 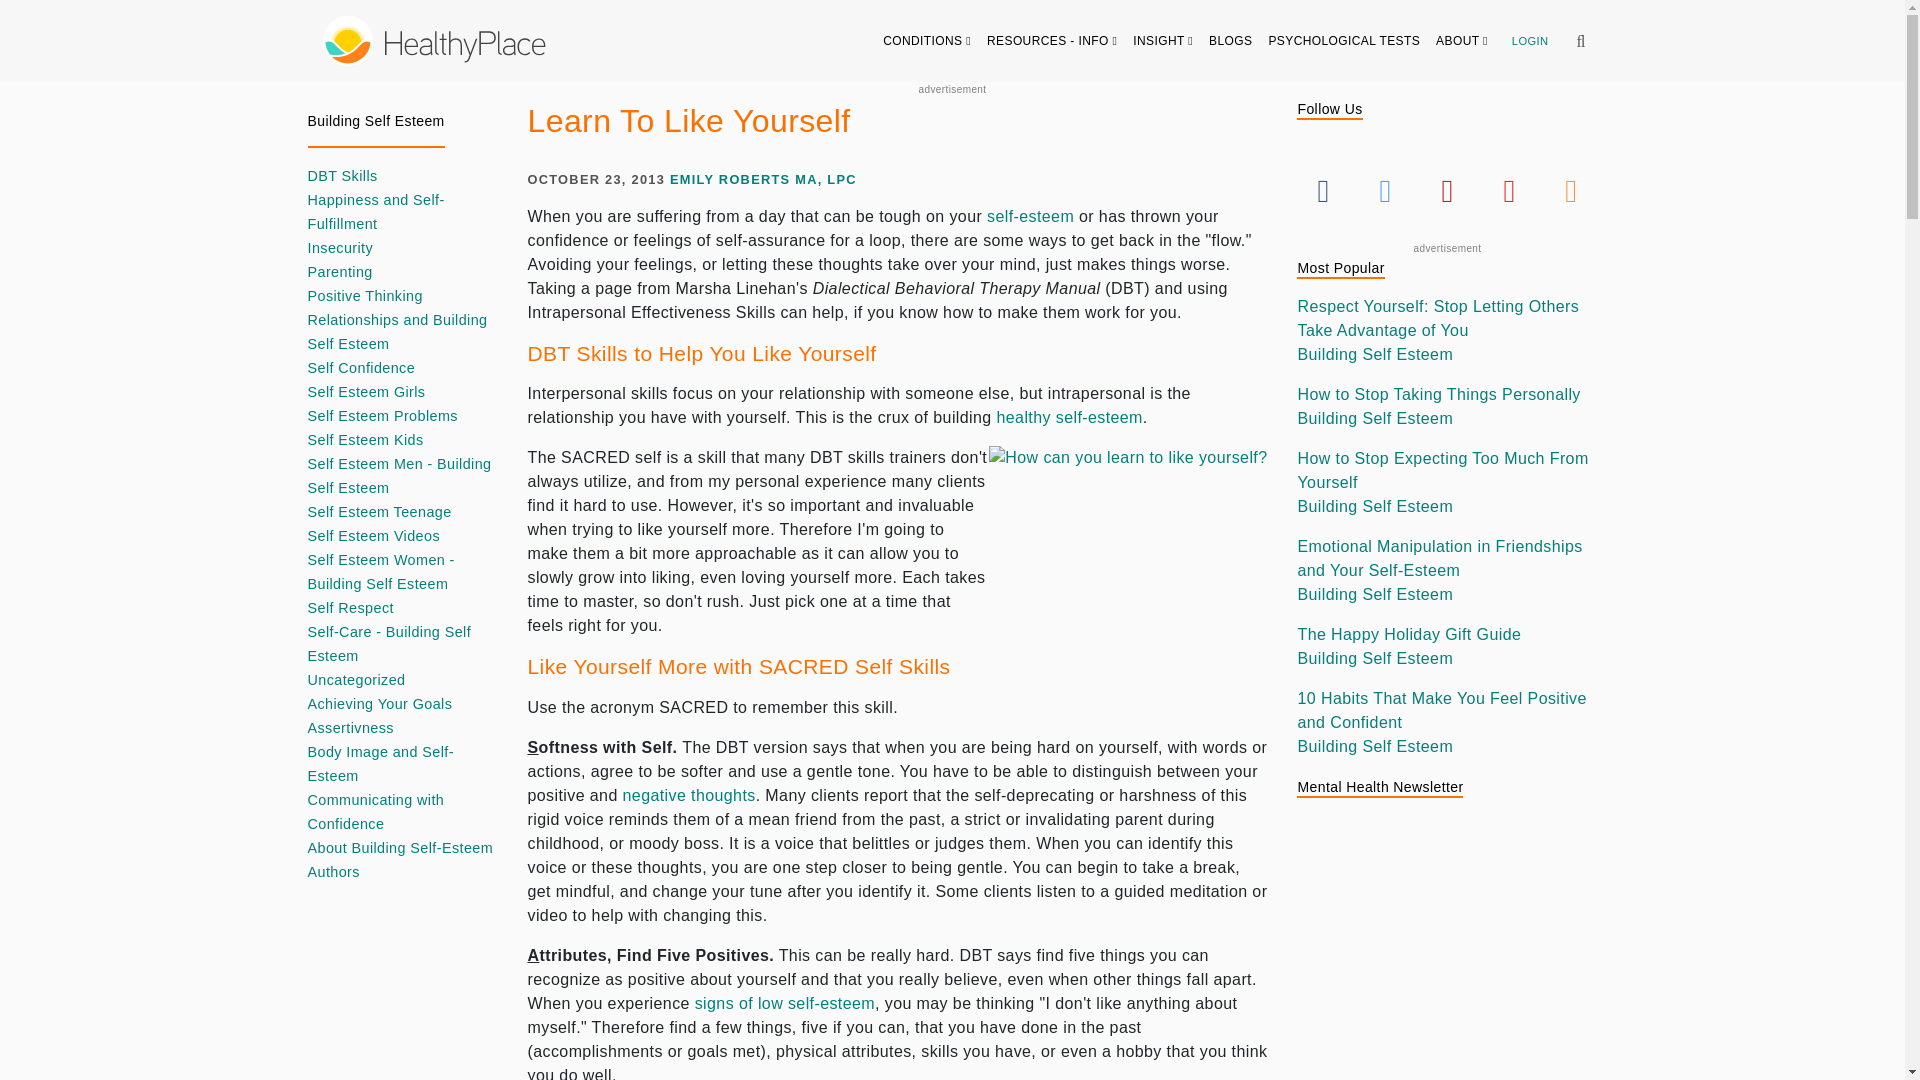 I want to click on accpect u, so click(x=1128, y=584).